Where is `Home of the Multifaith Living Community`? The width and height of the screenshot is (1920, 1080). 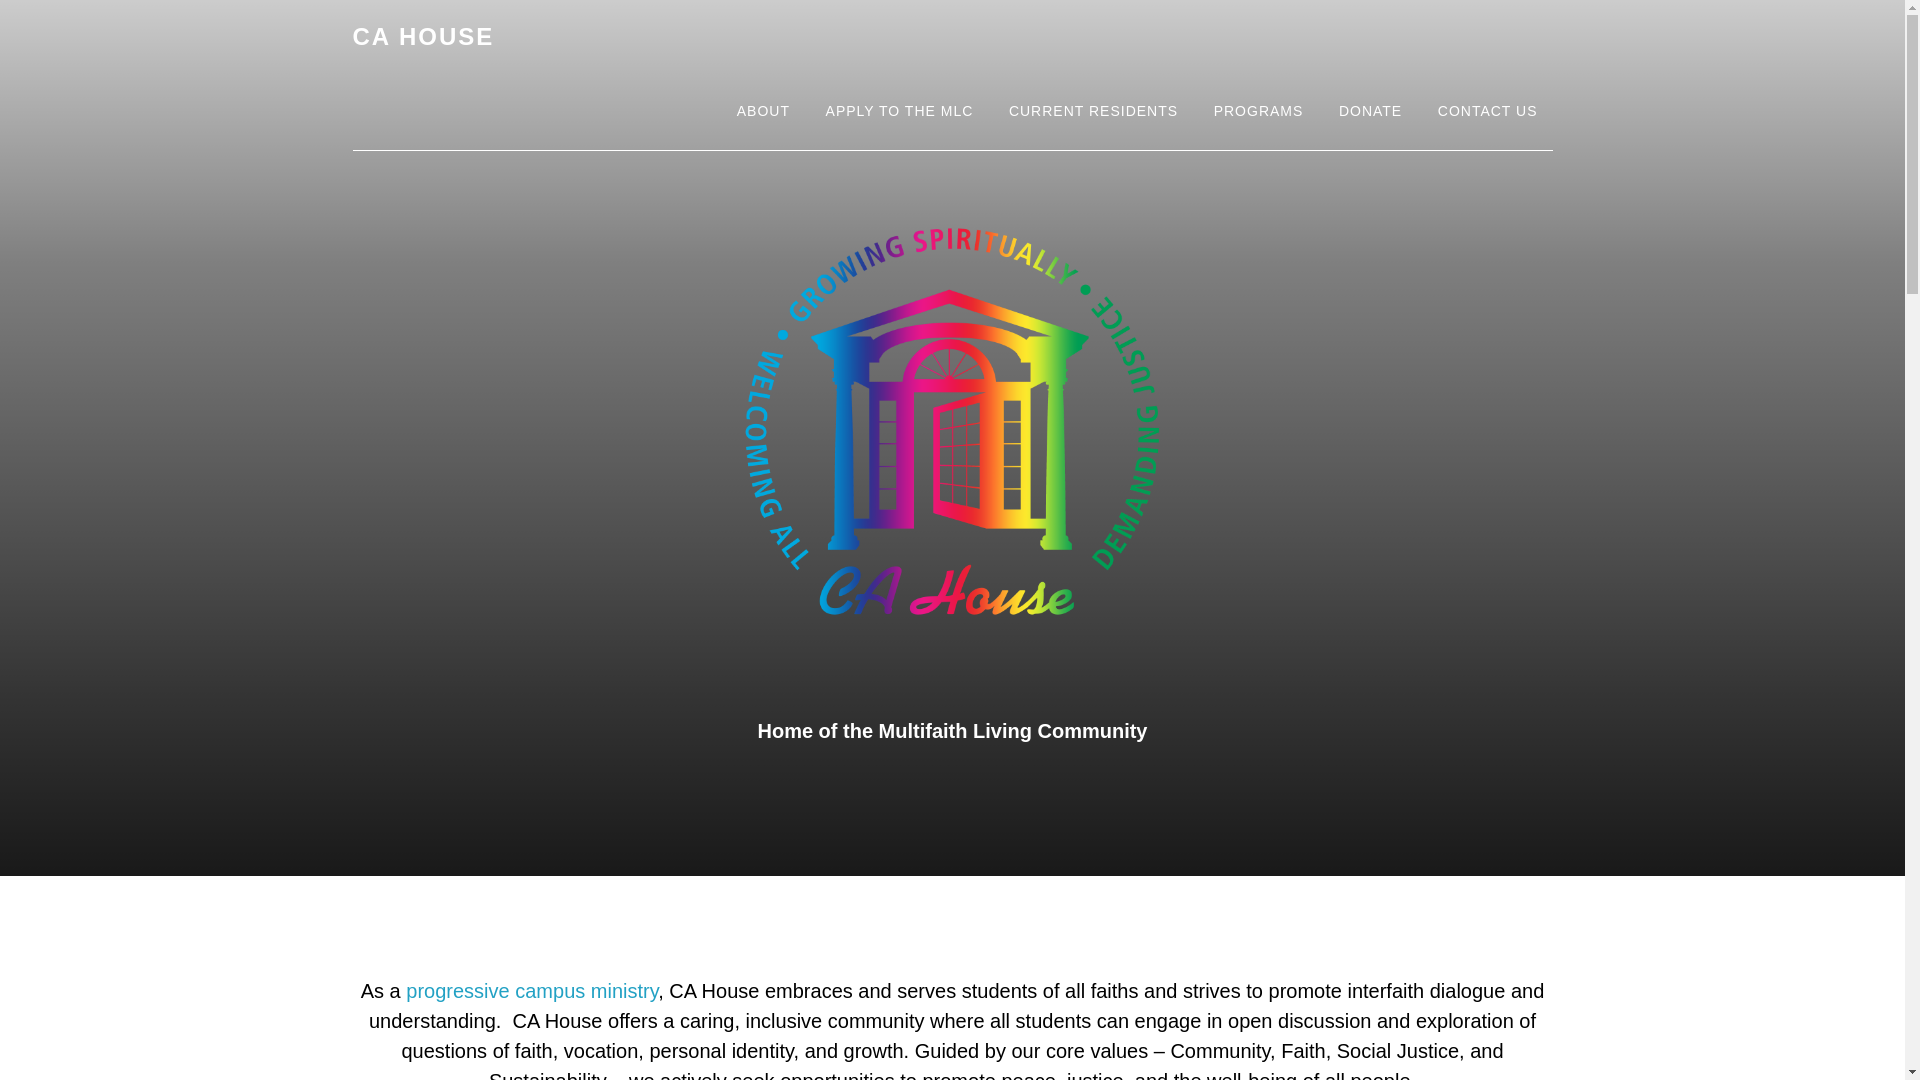
Home of the Multifaith Living Community is located at coordinates (953, 730).